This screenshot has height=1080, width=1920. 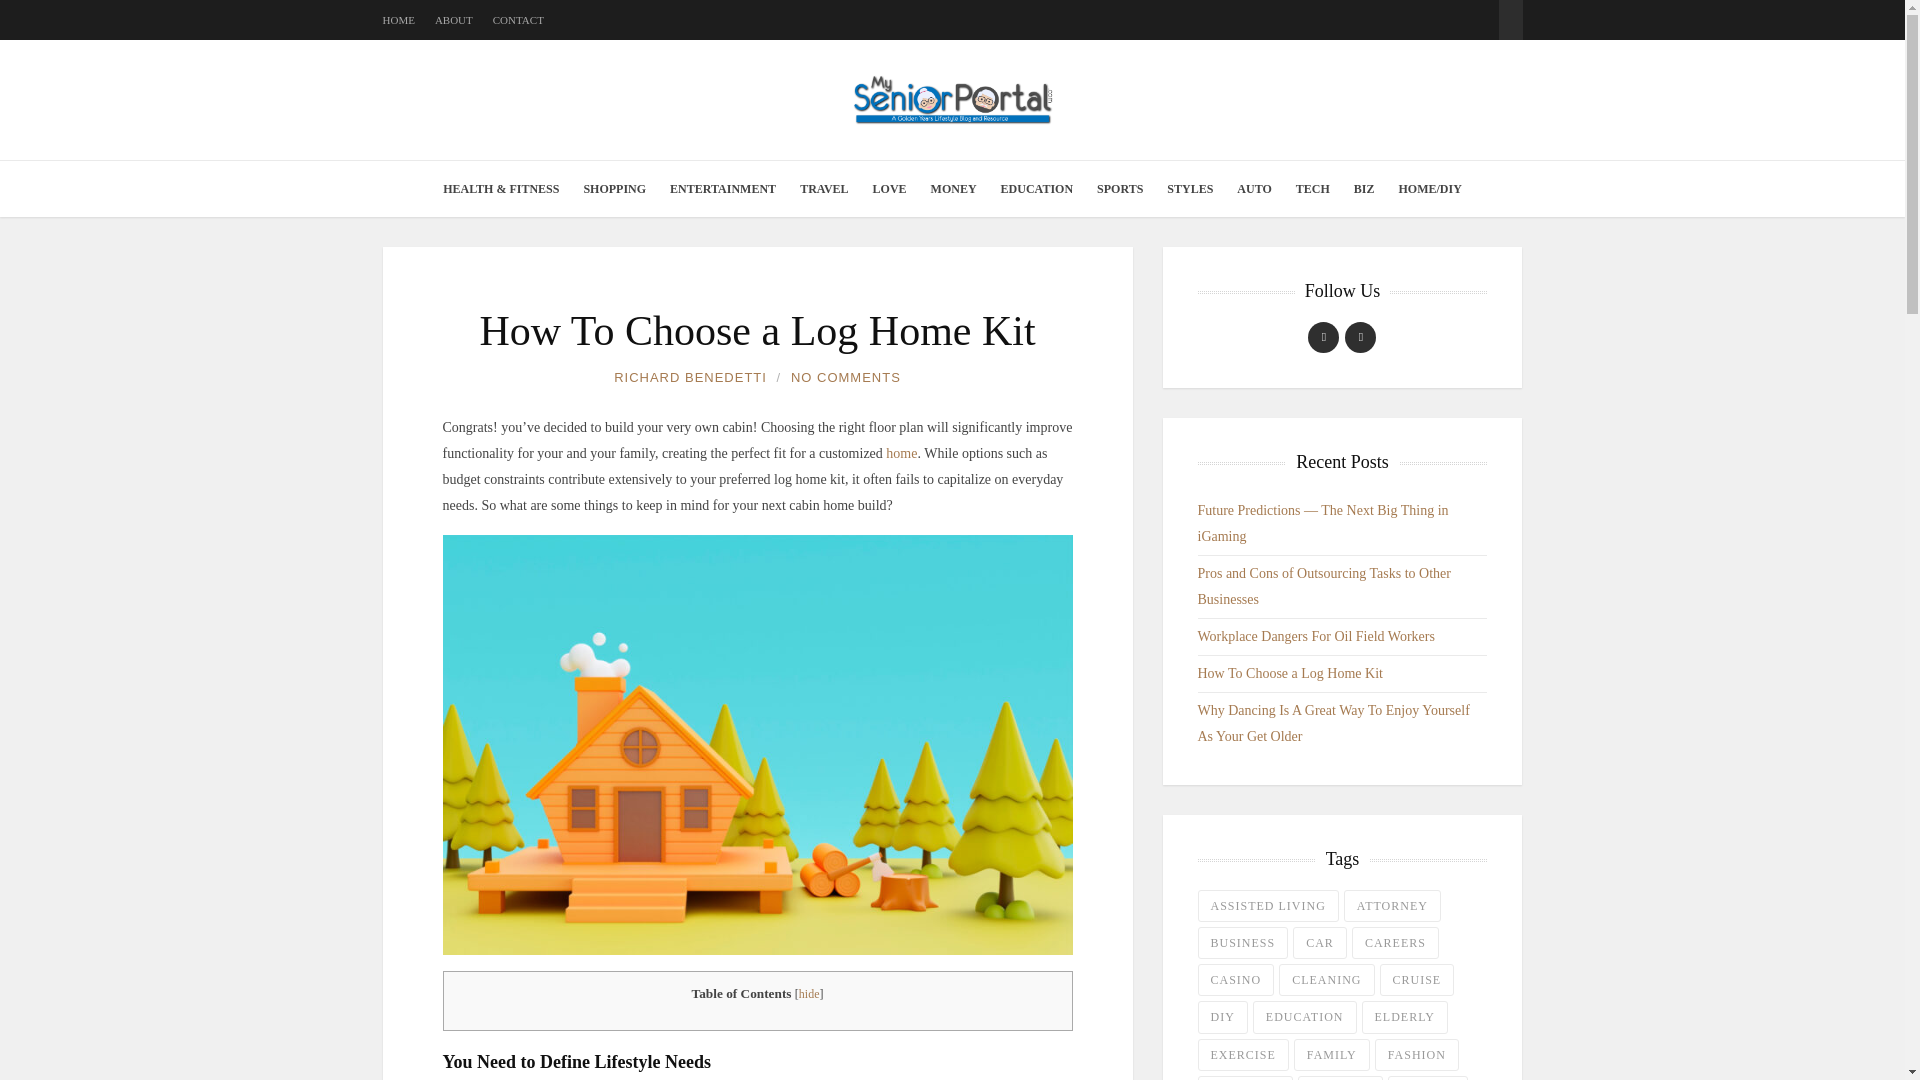 What do you see at coordinates (890, 188) in the screenshot?
I see `LOVE` at bounding box center [890, 188].